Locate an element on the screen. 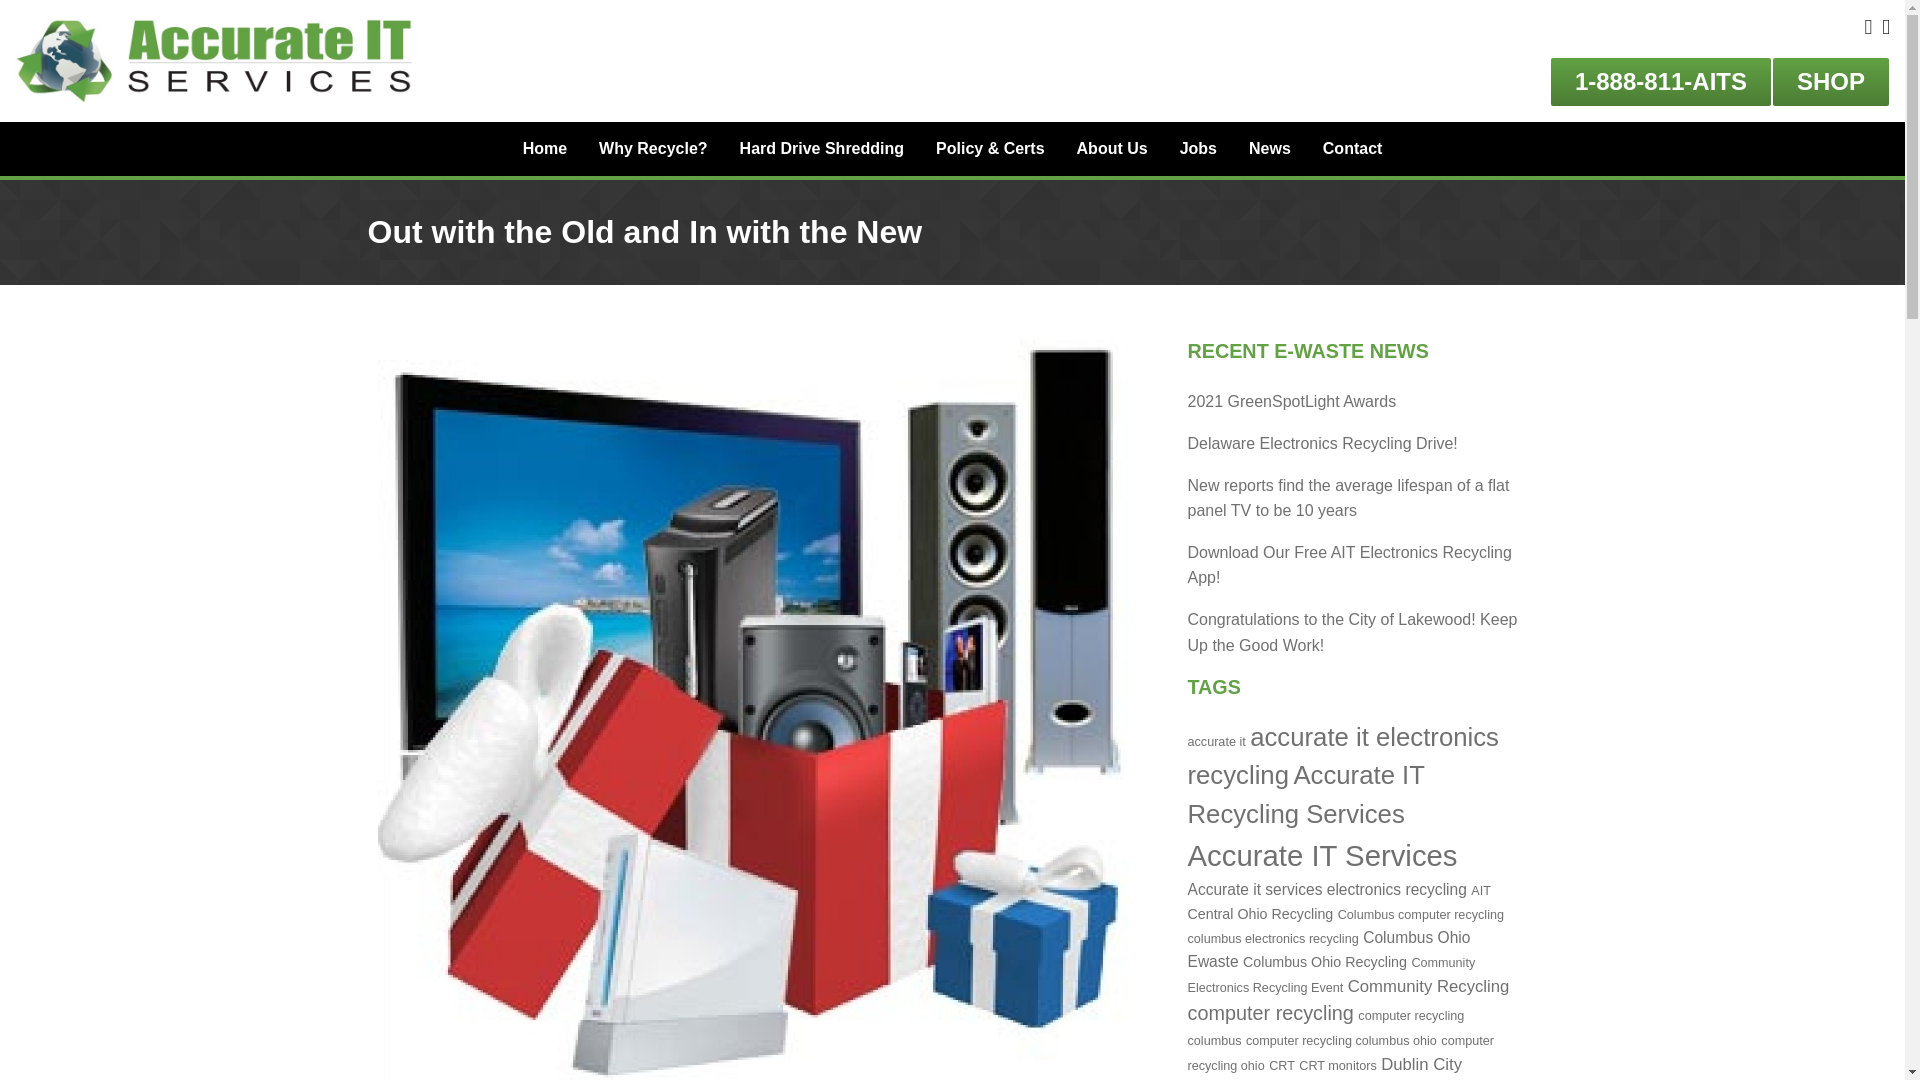  Accurate IT Services is located at coordinates (1322, 855).